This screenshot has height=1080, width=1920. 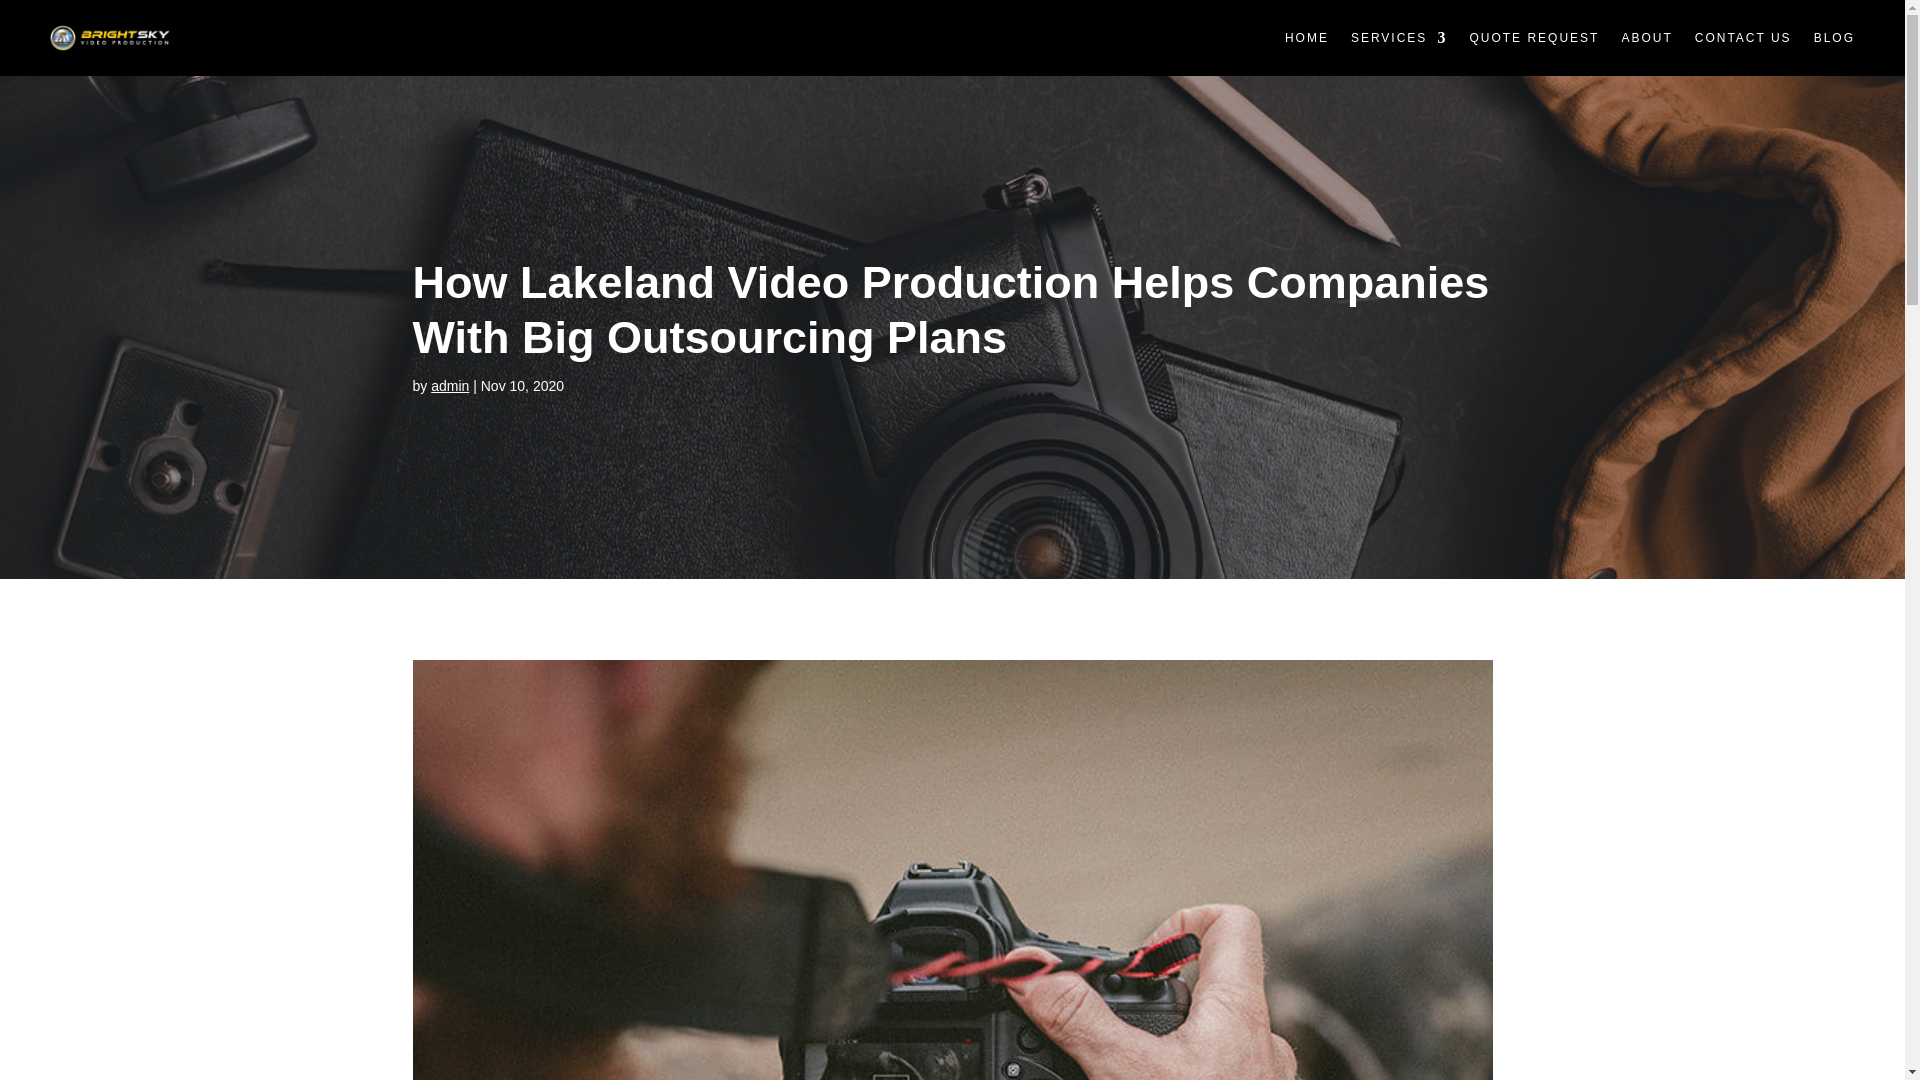 I want to click on SERVICES, so click(x=1399, y=38).